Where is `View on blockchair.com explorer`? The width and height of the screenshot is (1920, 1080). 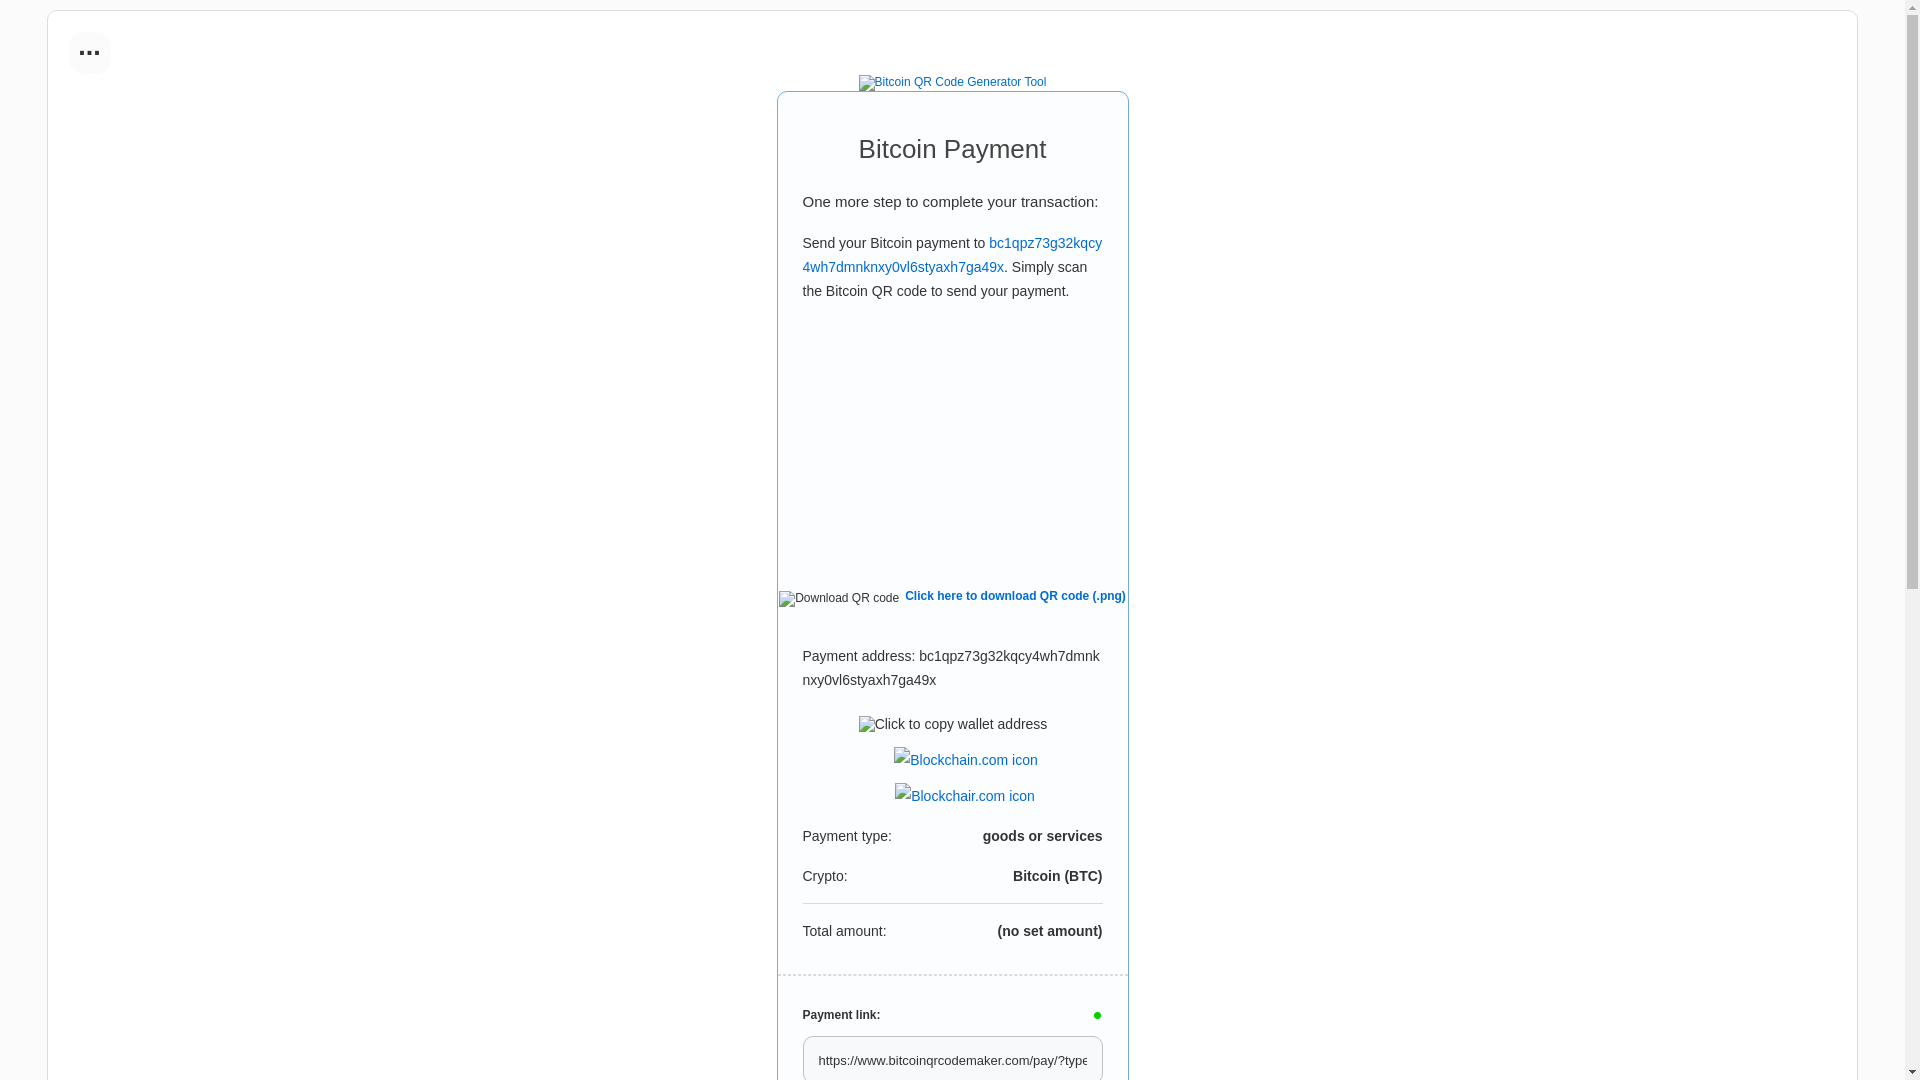
View on blockchair.com explorer is located at coordinates (964, 790).